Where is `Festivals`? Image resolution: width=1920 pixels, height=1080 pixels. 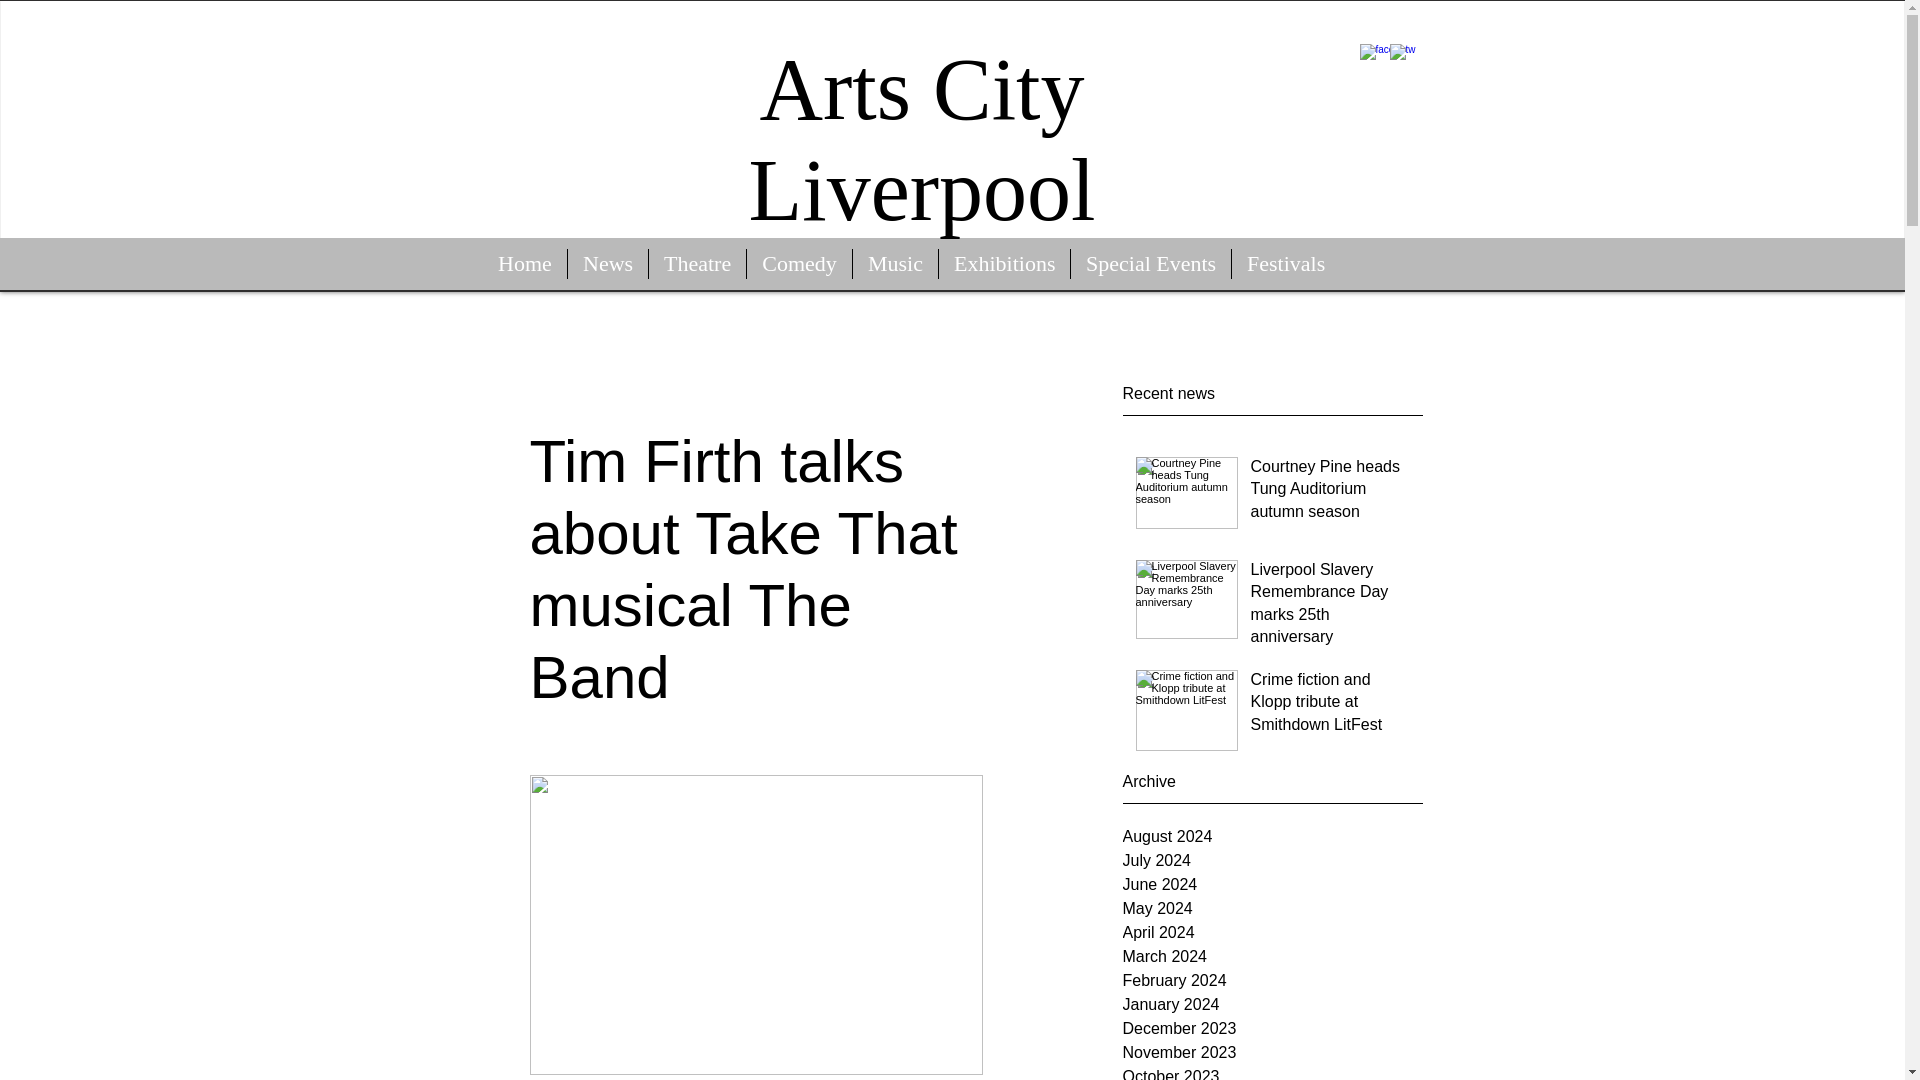 Festivals is located at coordinates (1286, 264).